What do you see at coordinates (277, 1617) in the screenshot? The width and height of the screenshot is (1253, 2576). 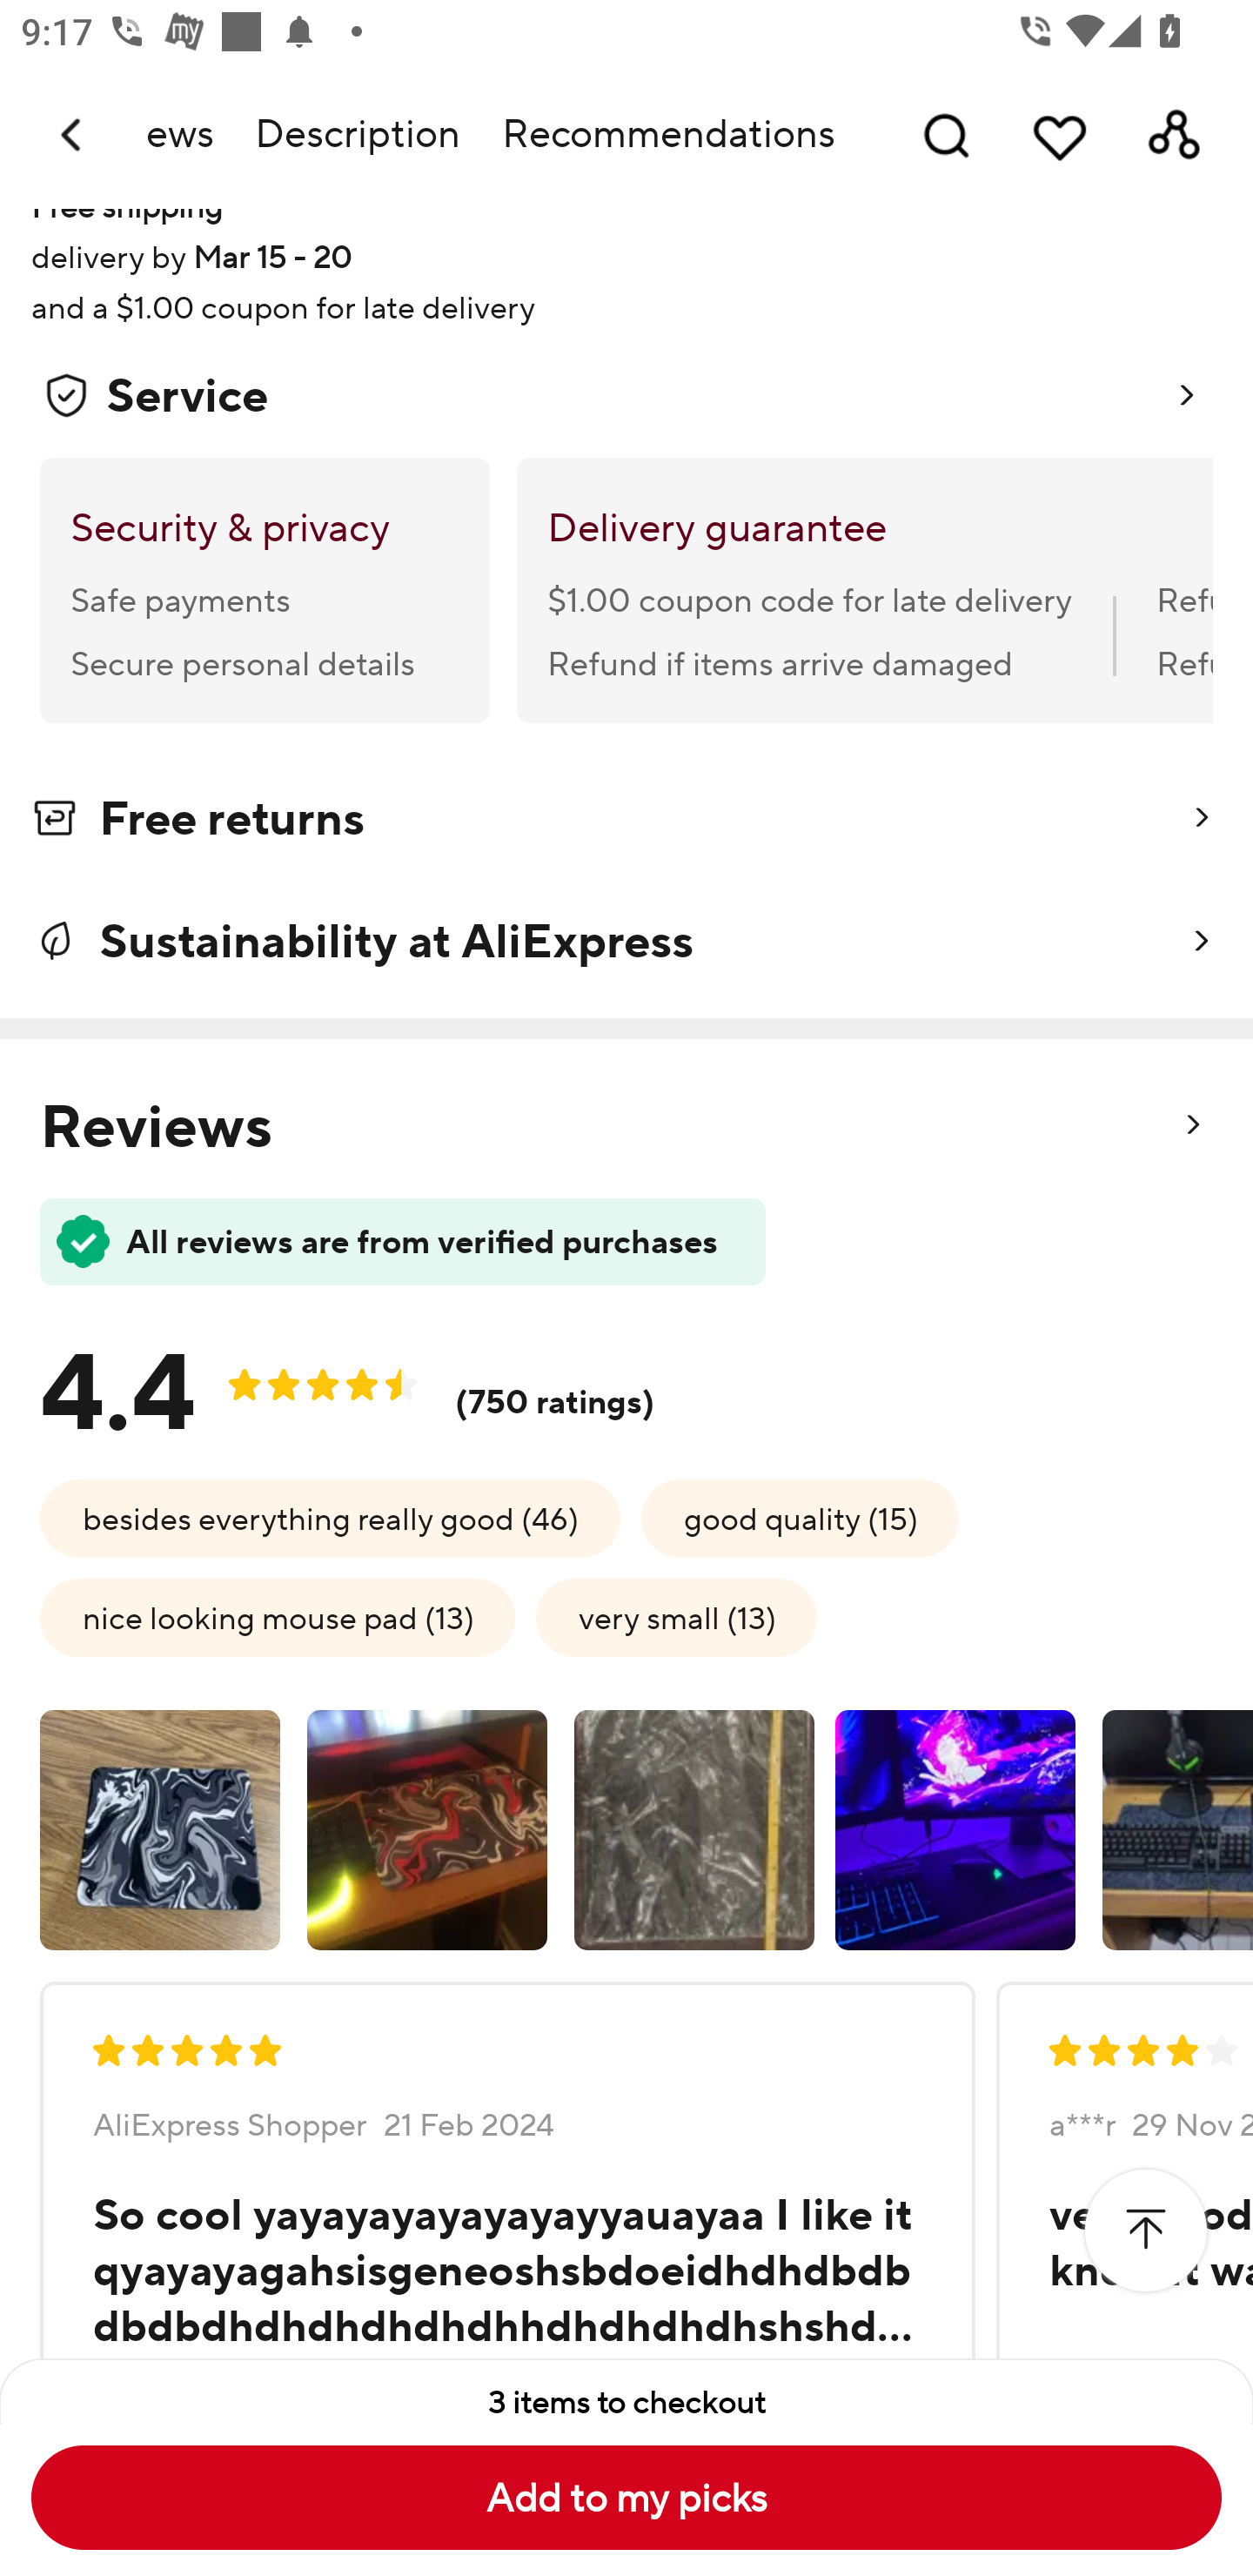 I see `nice looking mouse pad (13)` at bounding box center [277, 1617].